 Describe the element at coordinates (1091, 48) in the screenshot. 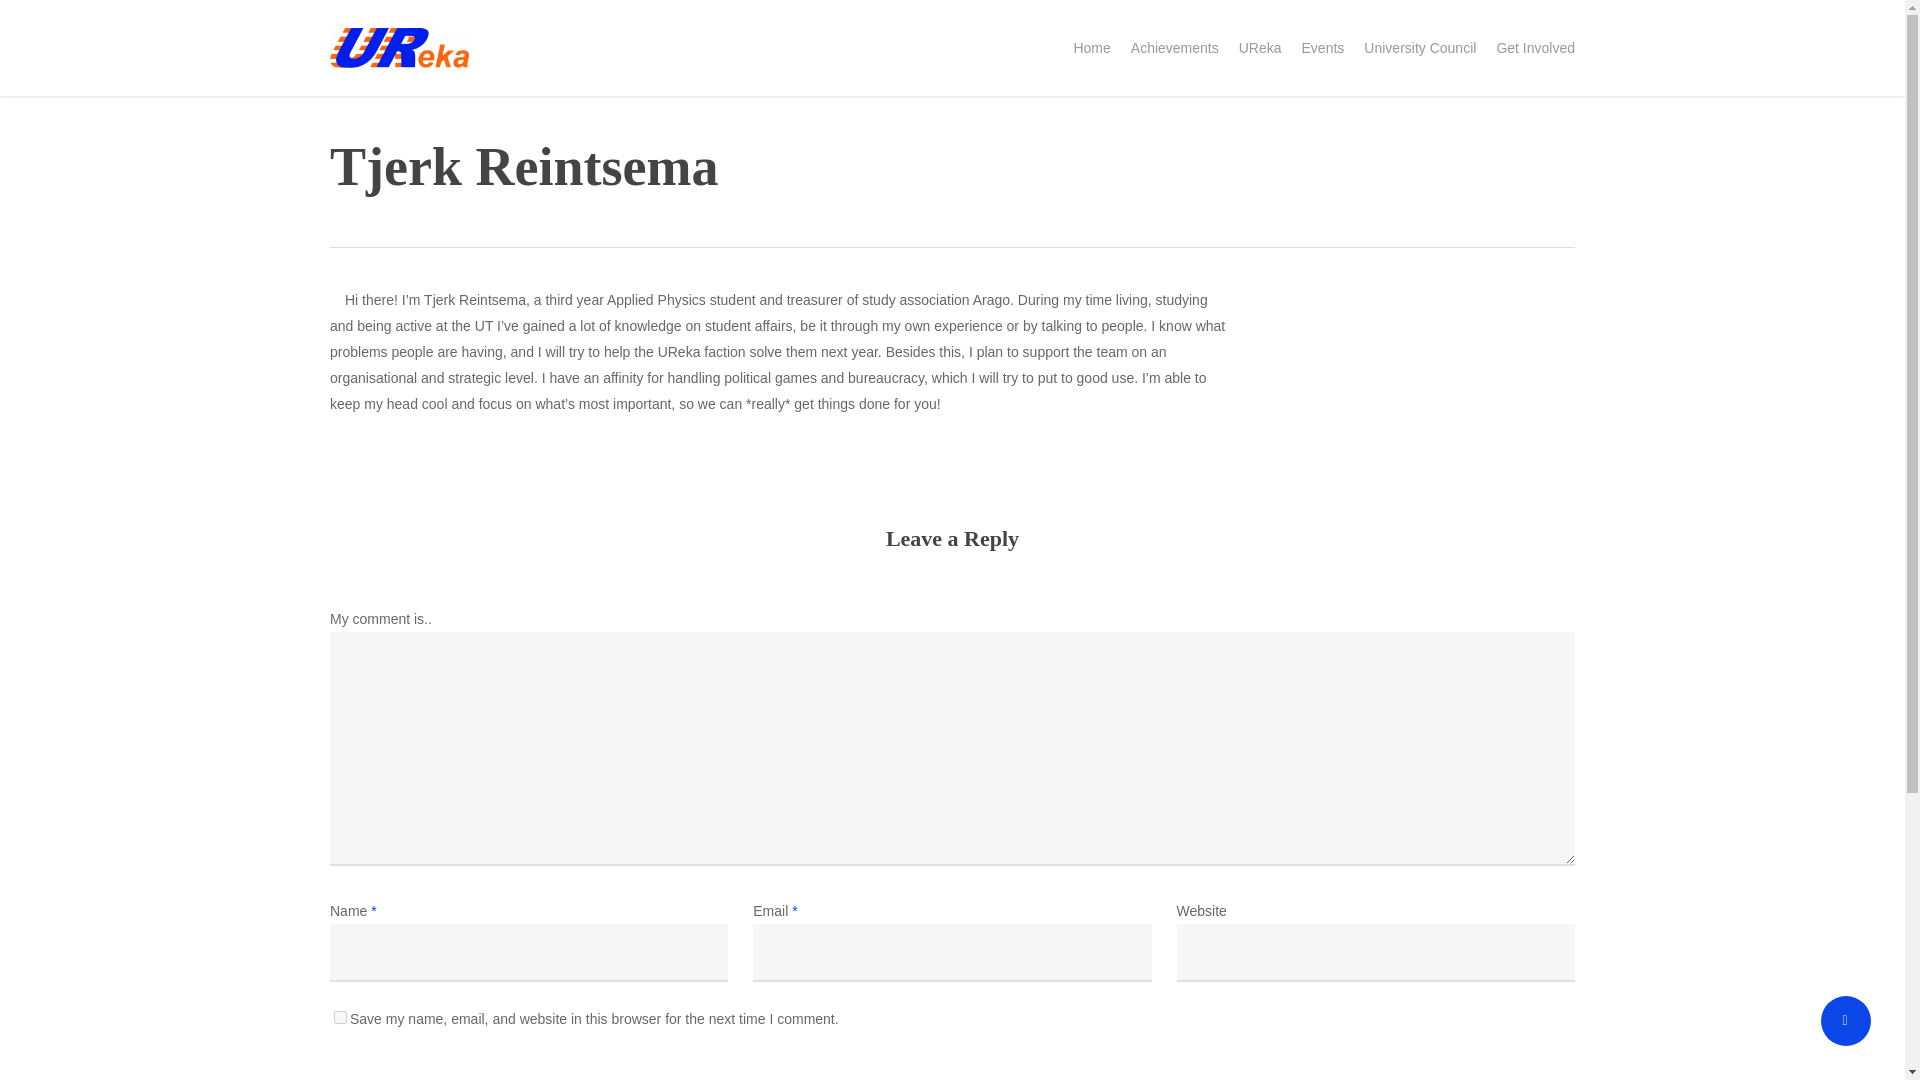

I see `Home` at that location.